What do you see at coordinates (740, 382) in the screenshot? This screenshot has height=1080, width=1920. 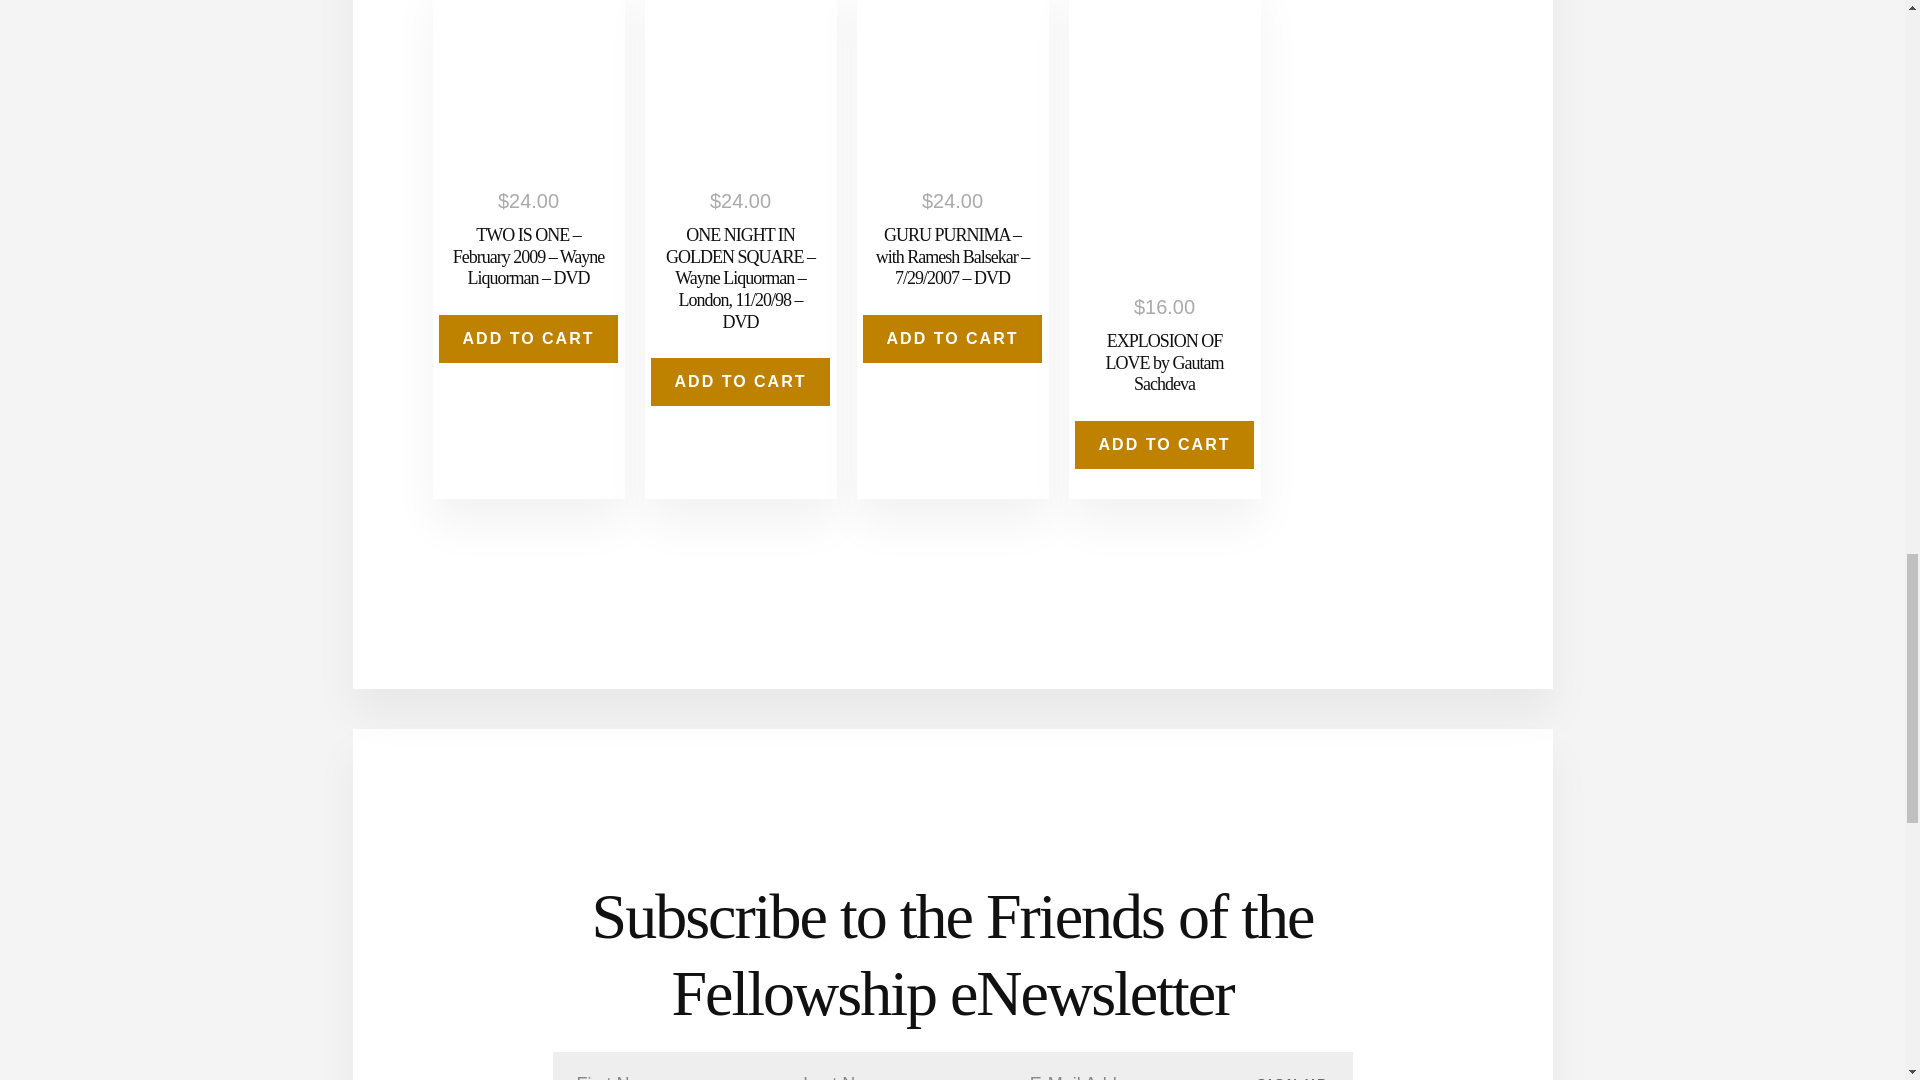 I see `ADD TO CART` at bounding box center [740, 382].